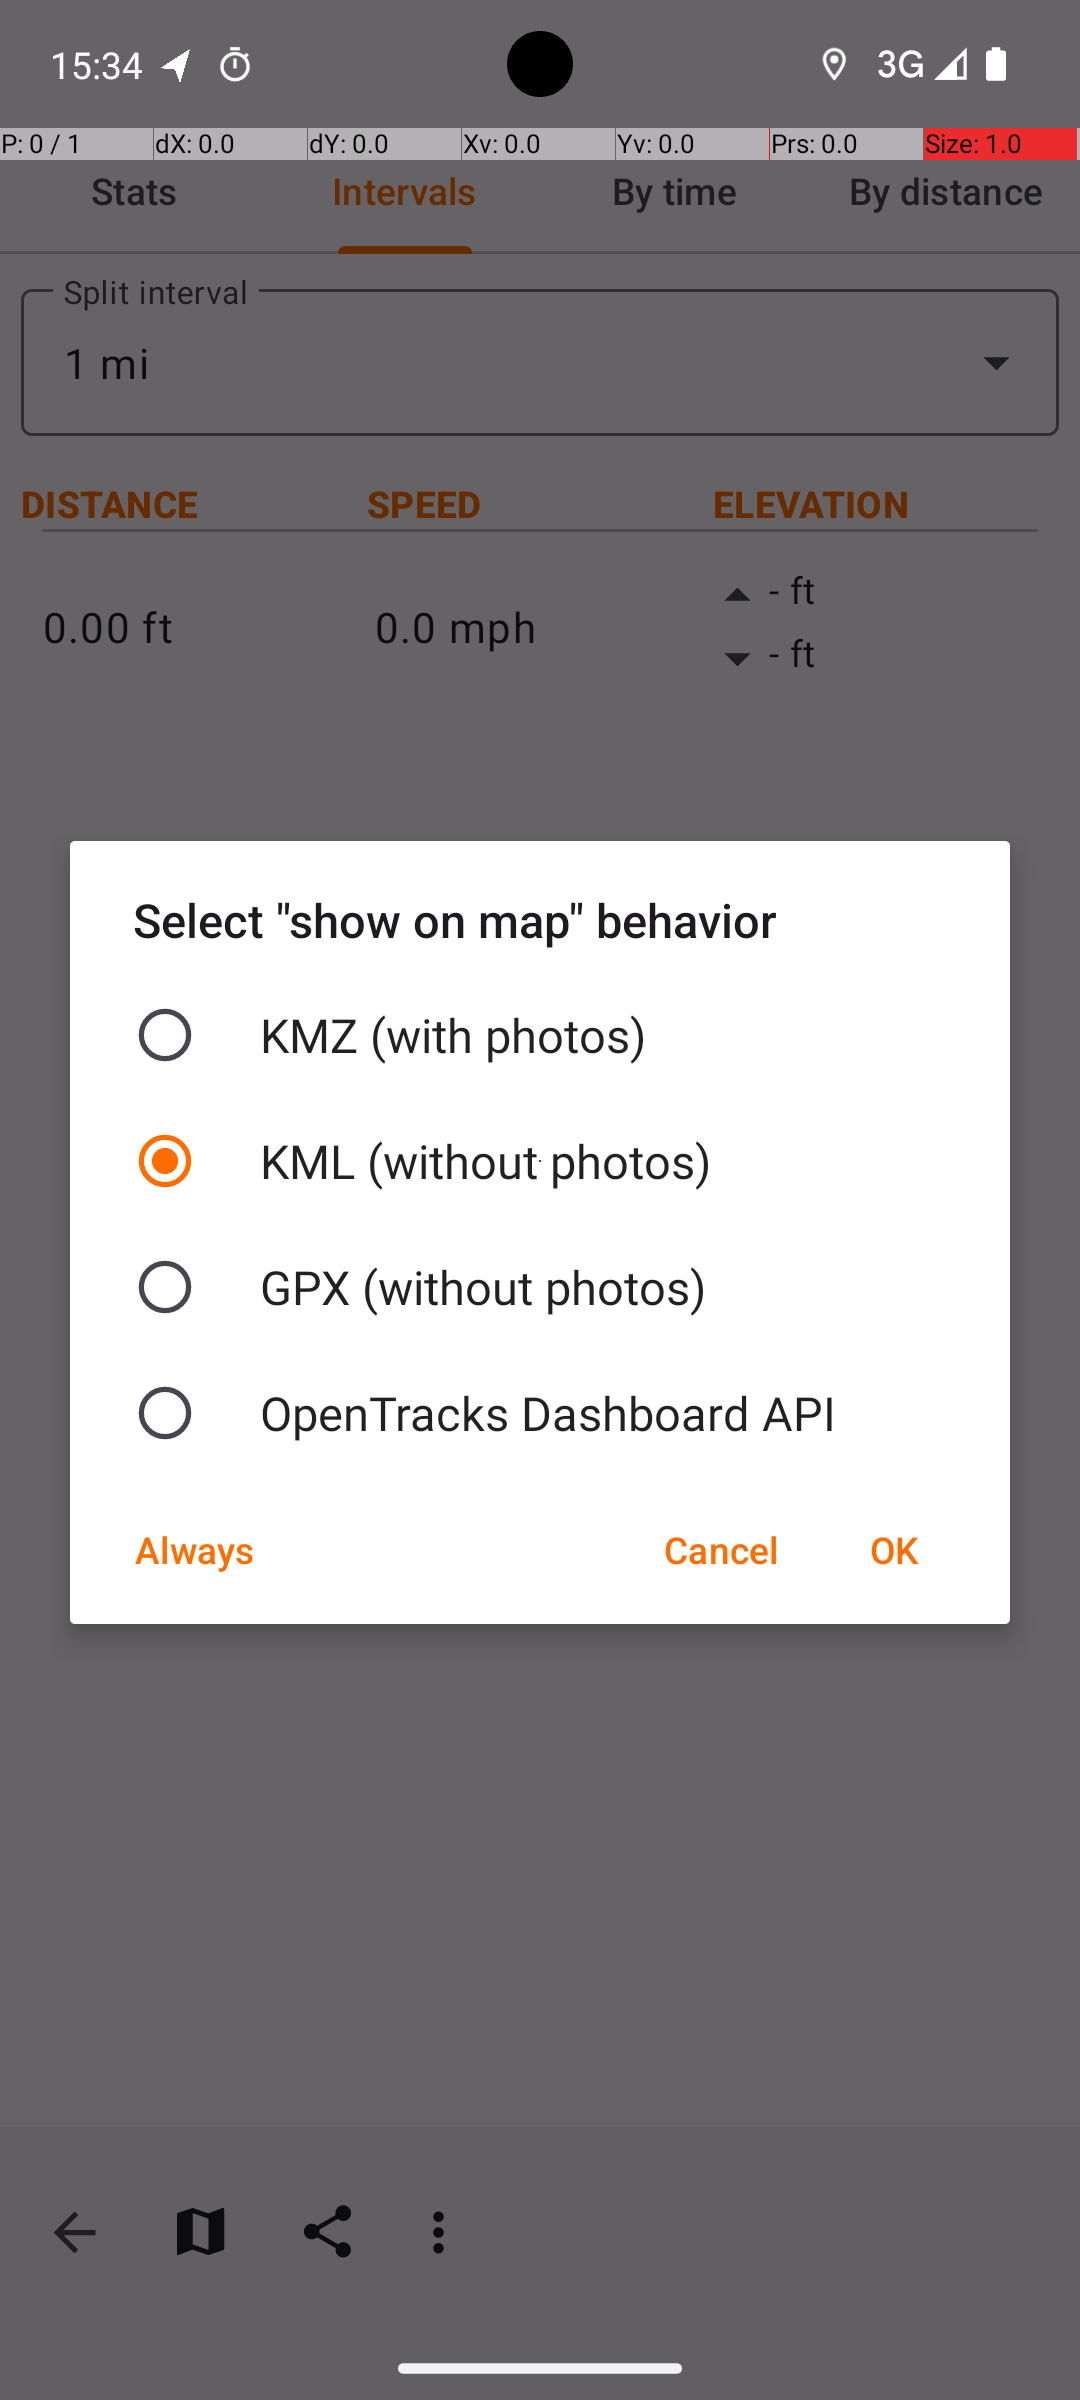 This screenshot has width=1080, height=2400. What do you see at coordinates (540, 1413) in the screenshot?
I see `OpenTracks Dashboard API` at bounding box center [540, 1413].